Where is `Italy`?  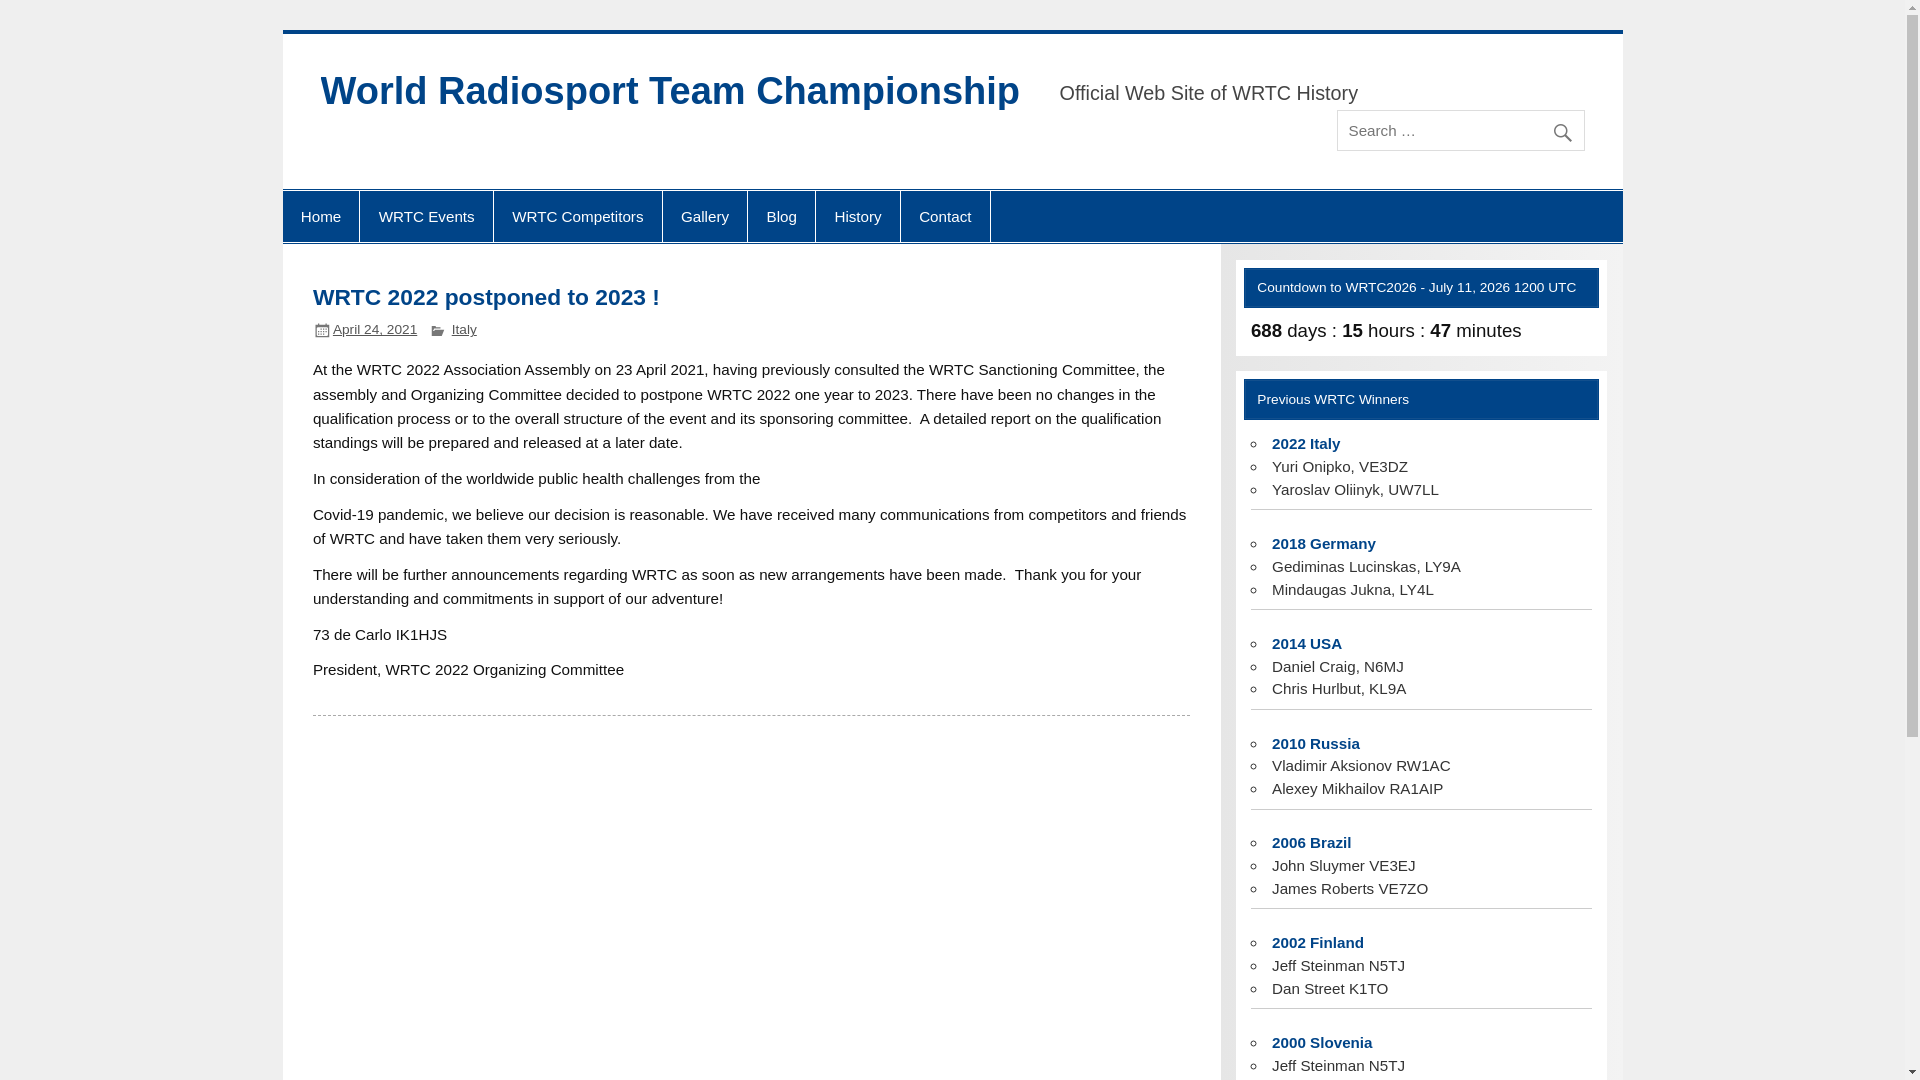
Italy is located at coordinates (464, 328).